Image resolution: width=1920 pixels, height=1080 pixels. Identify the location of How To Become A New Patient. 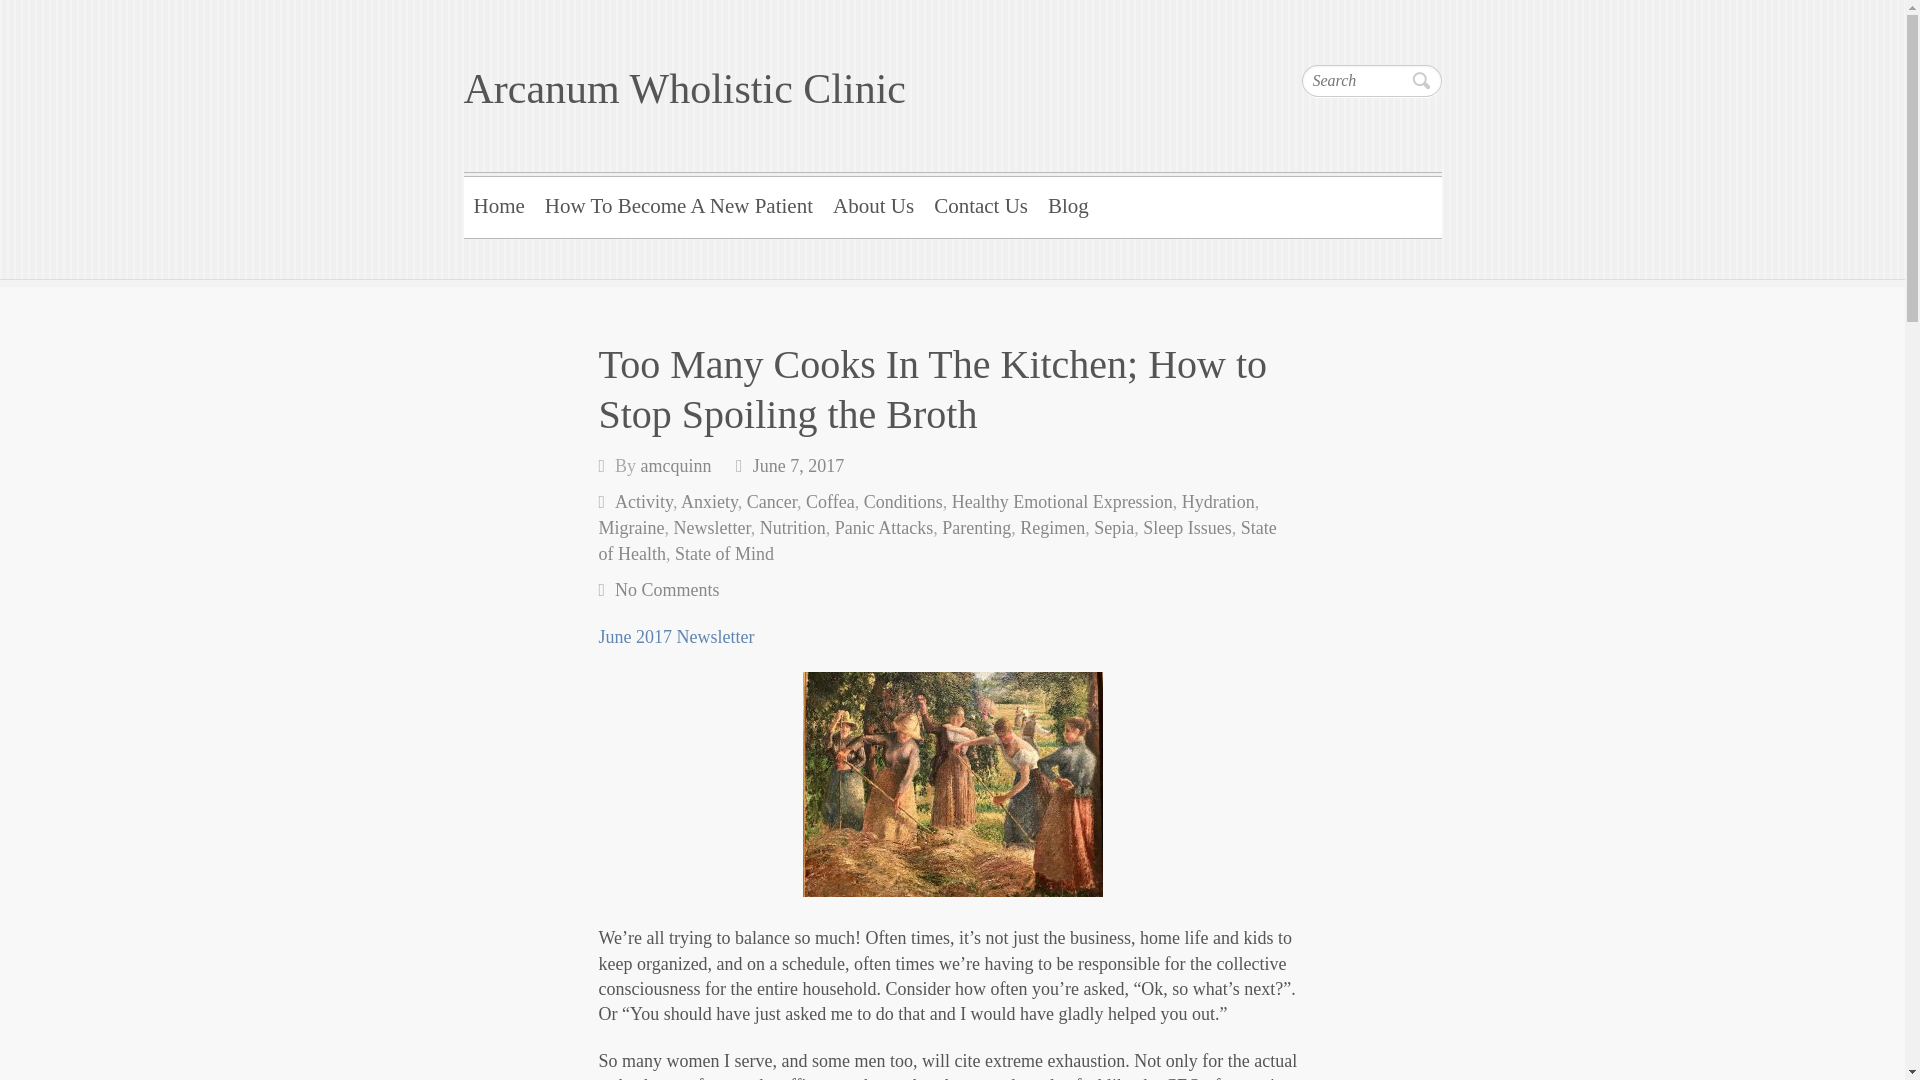
(679, 204).